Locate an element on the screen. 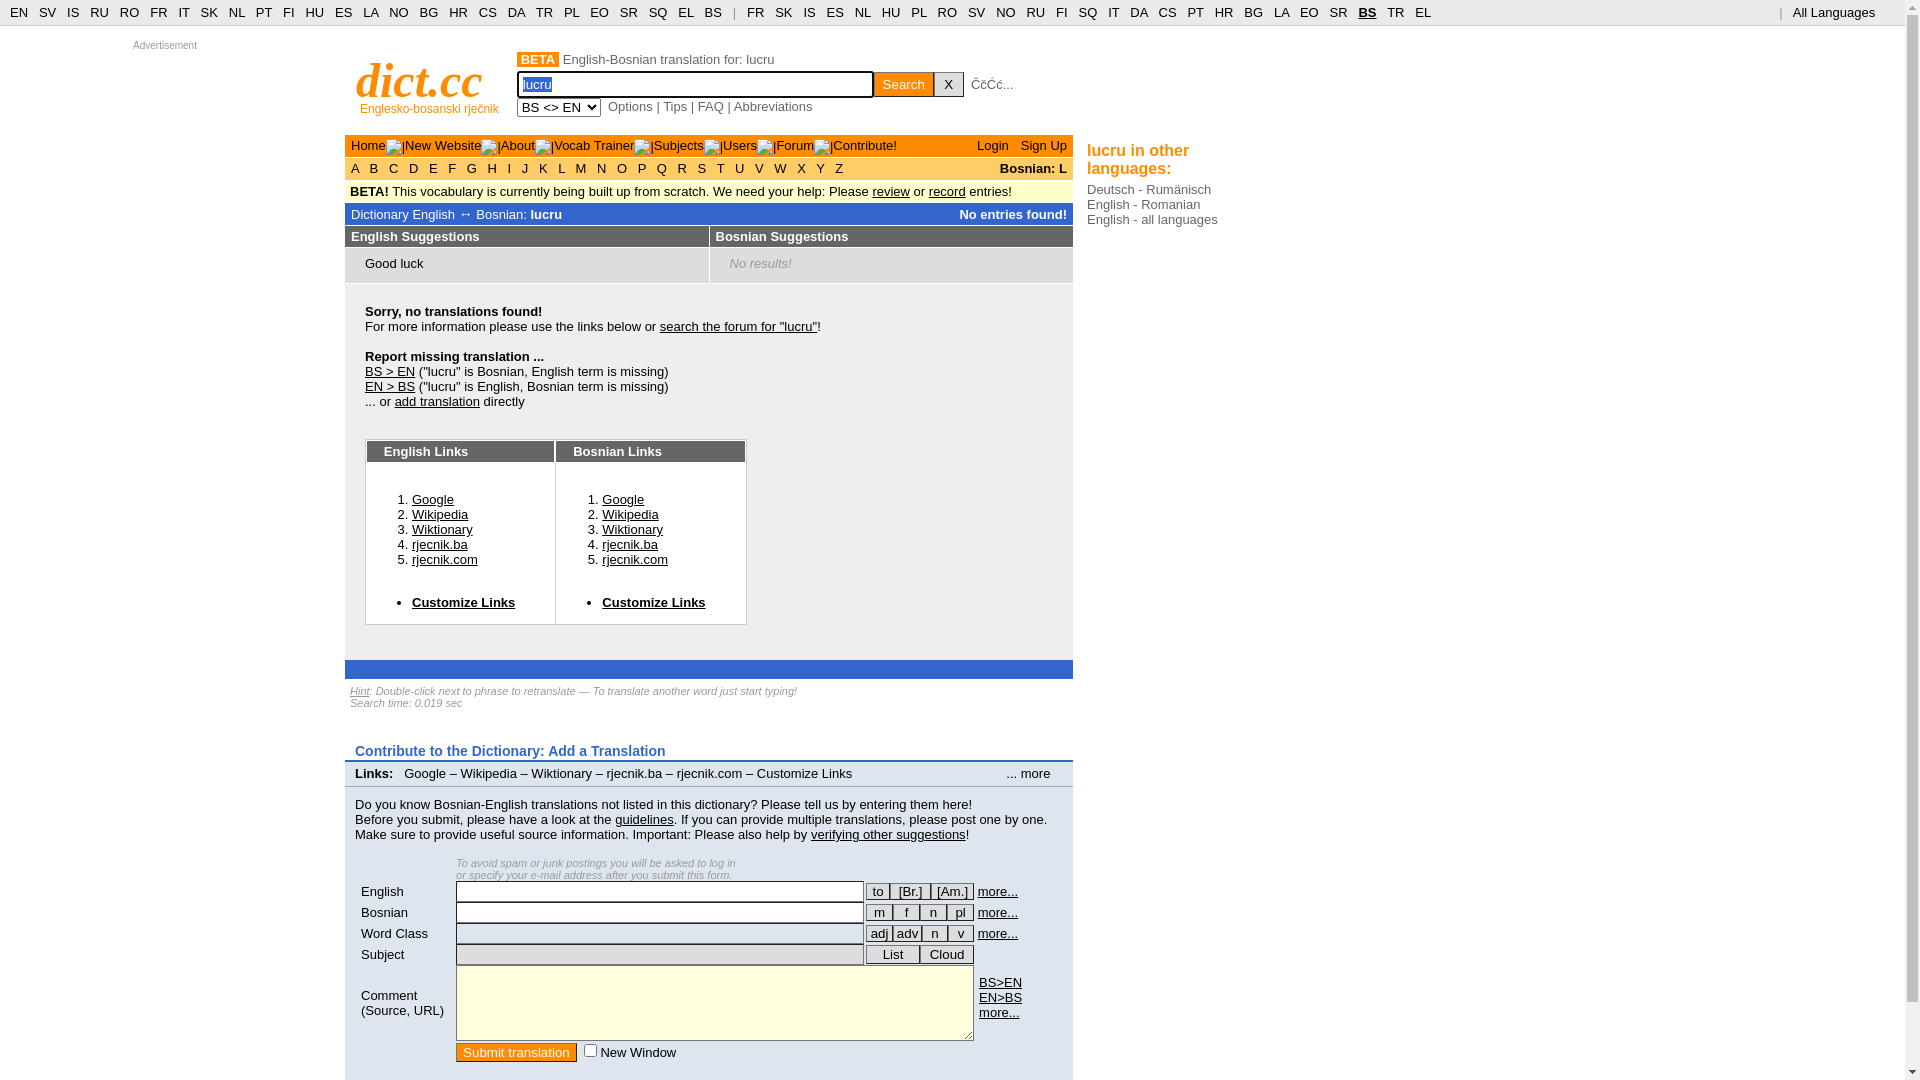 The height and width of the screenshot is (1080, 1920). Y is located at coordinates (820, 168).